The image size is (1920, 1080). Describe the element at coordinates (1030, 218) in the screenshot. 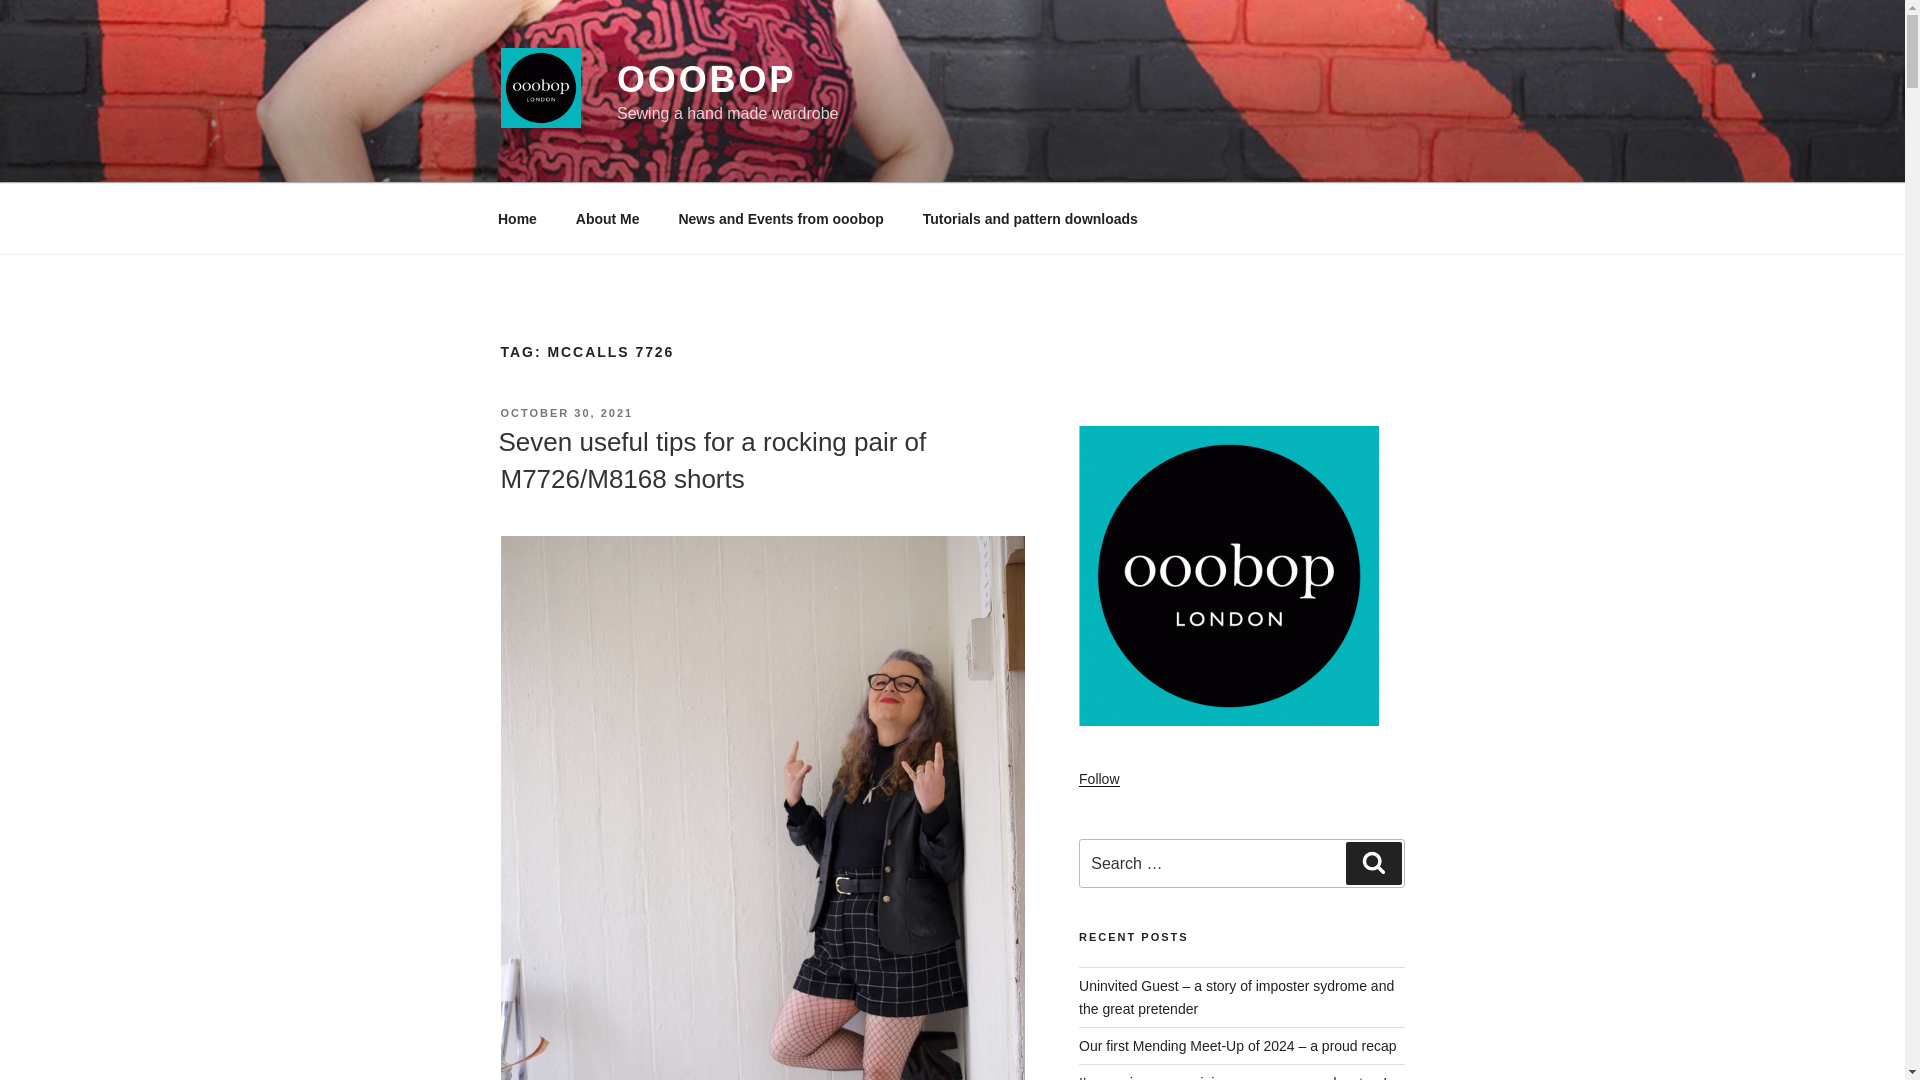

I see `Tutorials and pattern downloads` at that location.